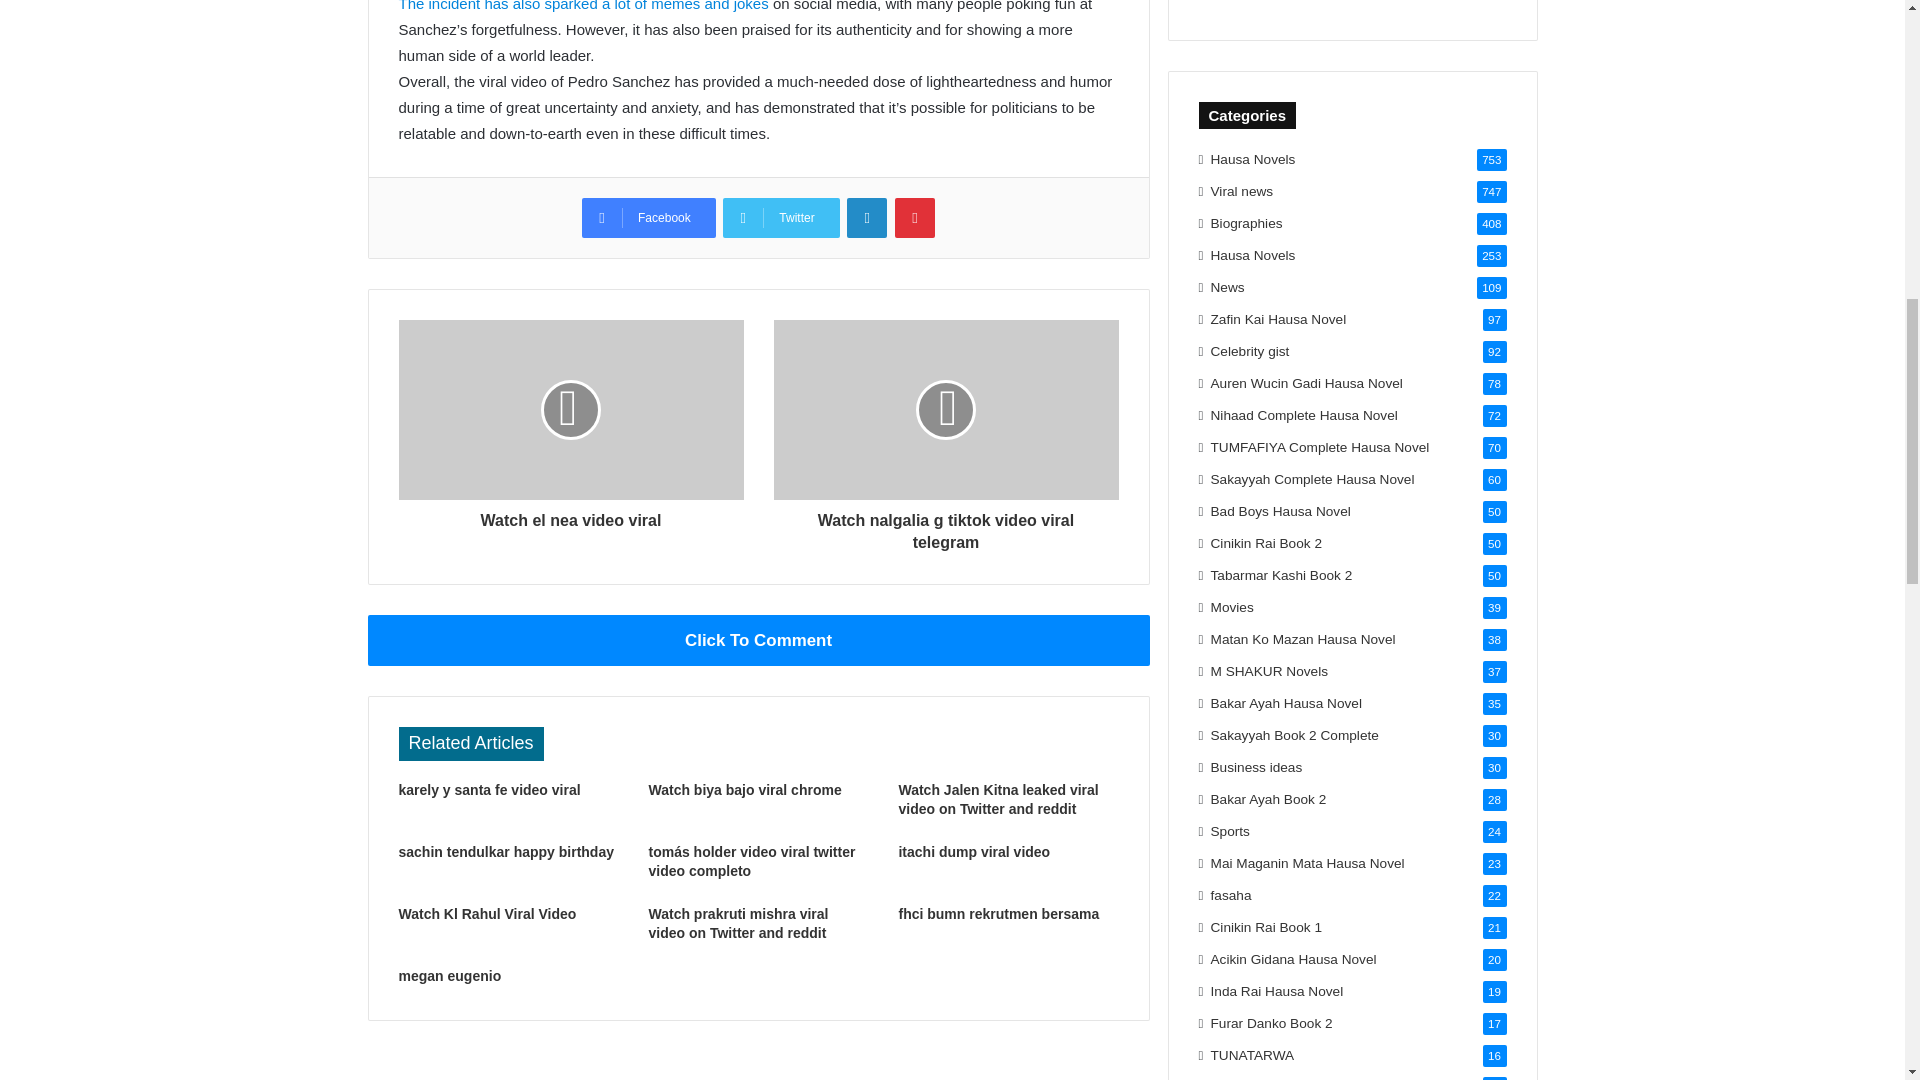  Describe the element at coordinates (759, 640) in the screenshot. I see `Click To Comment` at that location.